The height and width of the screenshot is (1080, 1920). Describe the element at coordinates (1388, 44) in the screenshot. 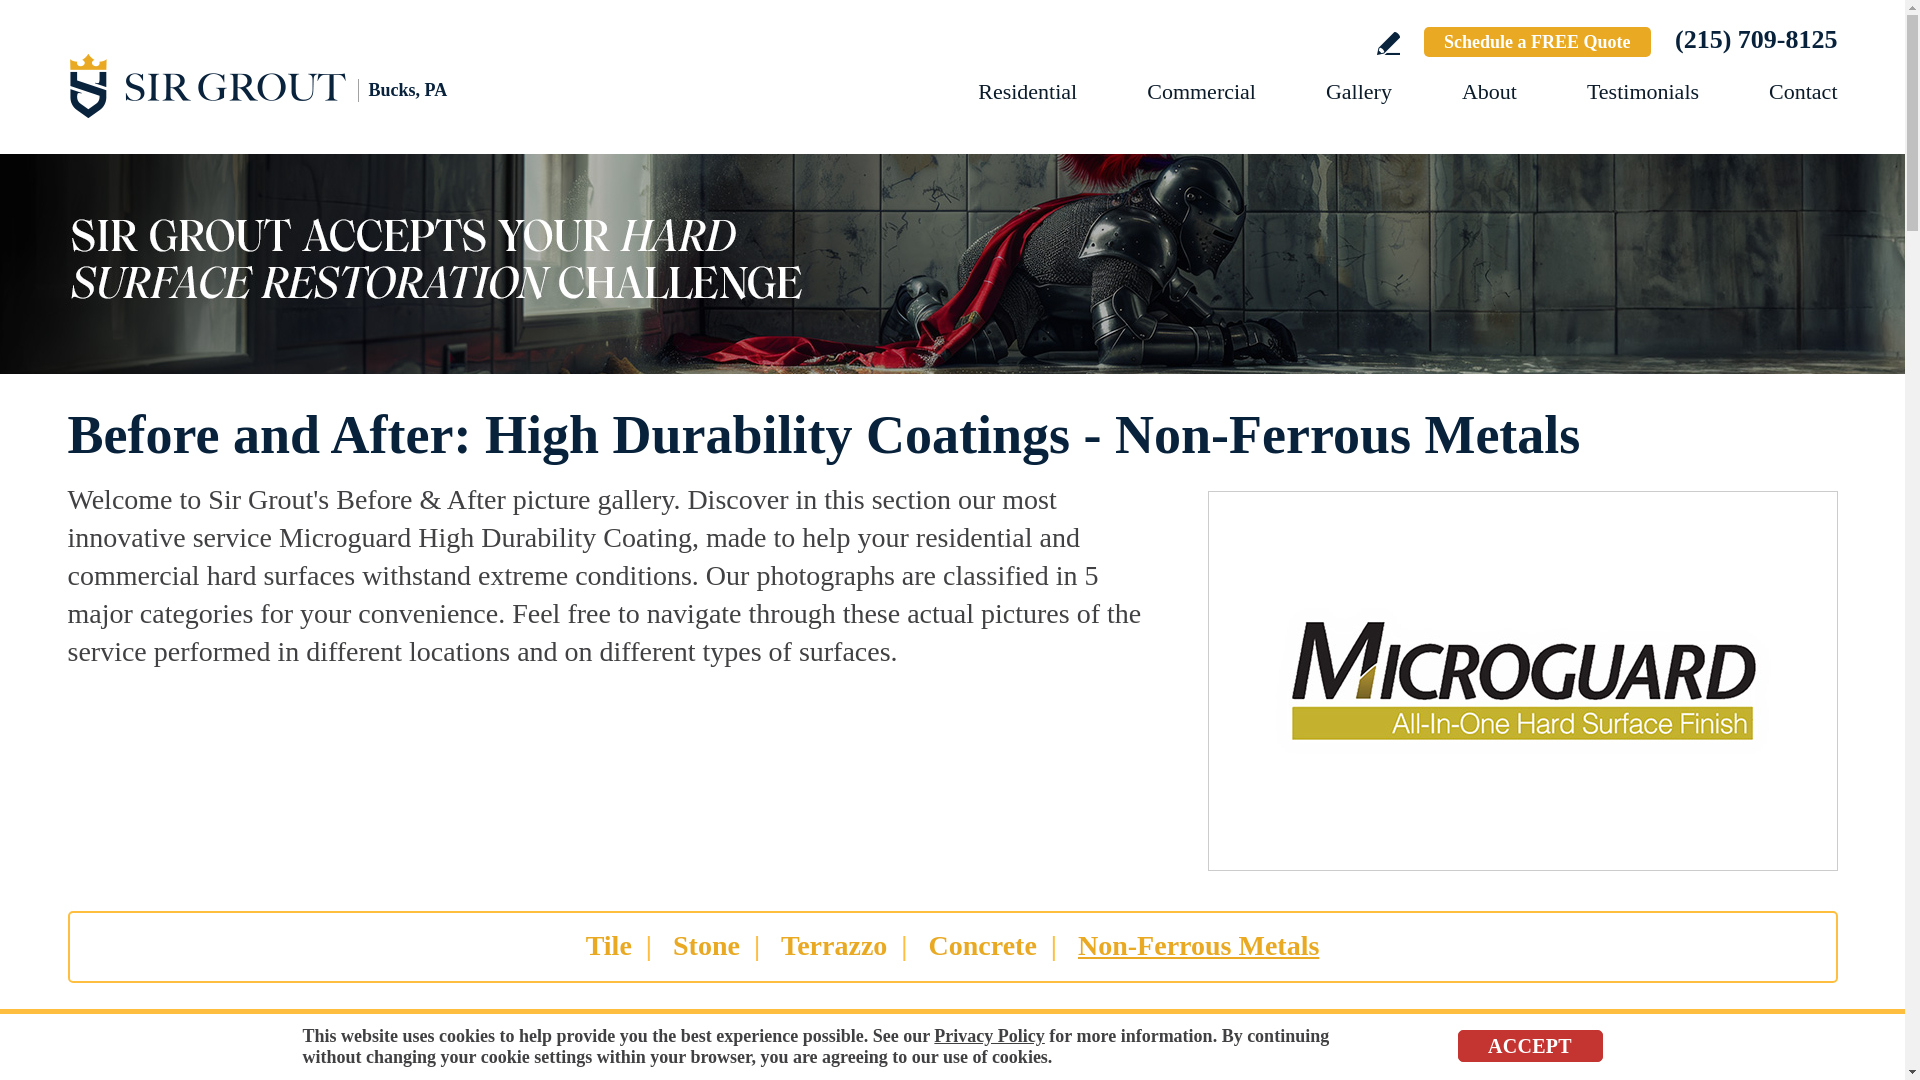

I see `Write a Review` at that location.